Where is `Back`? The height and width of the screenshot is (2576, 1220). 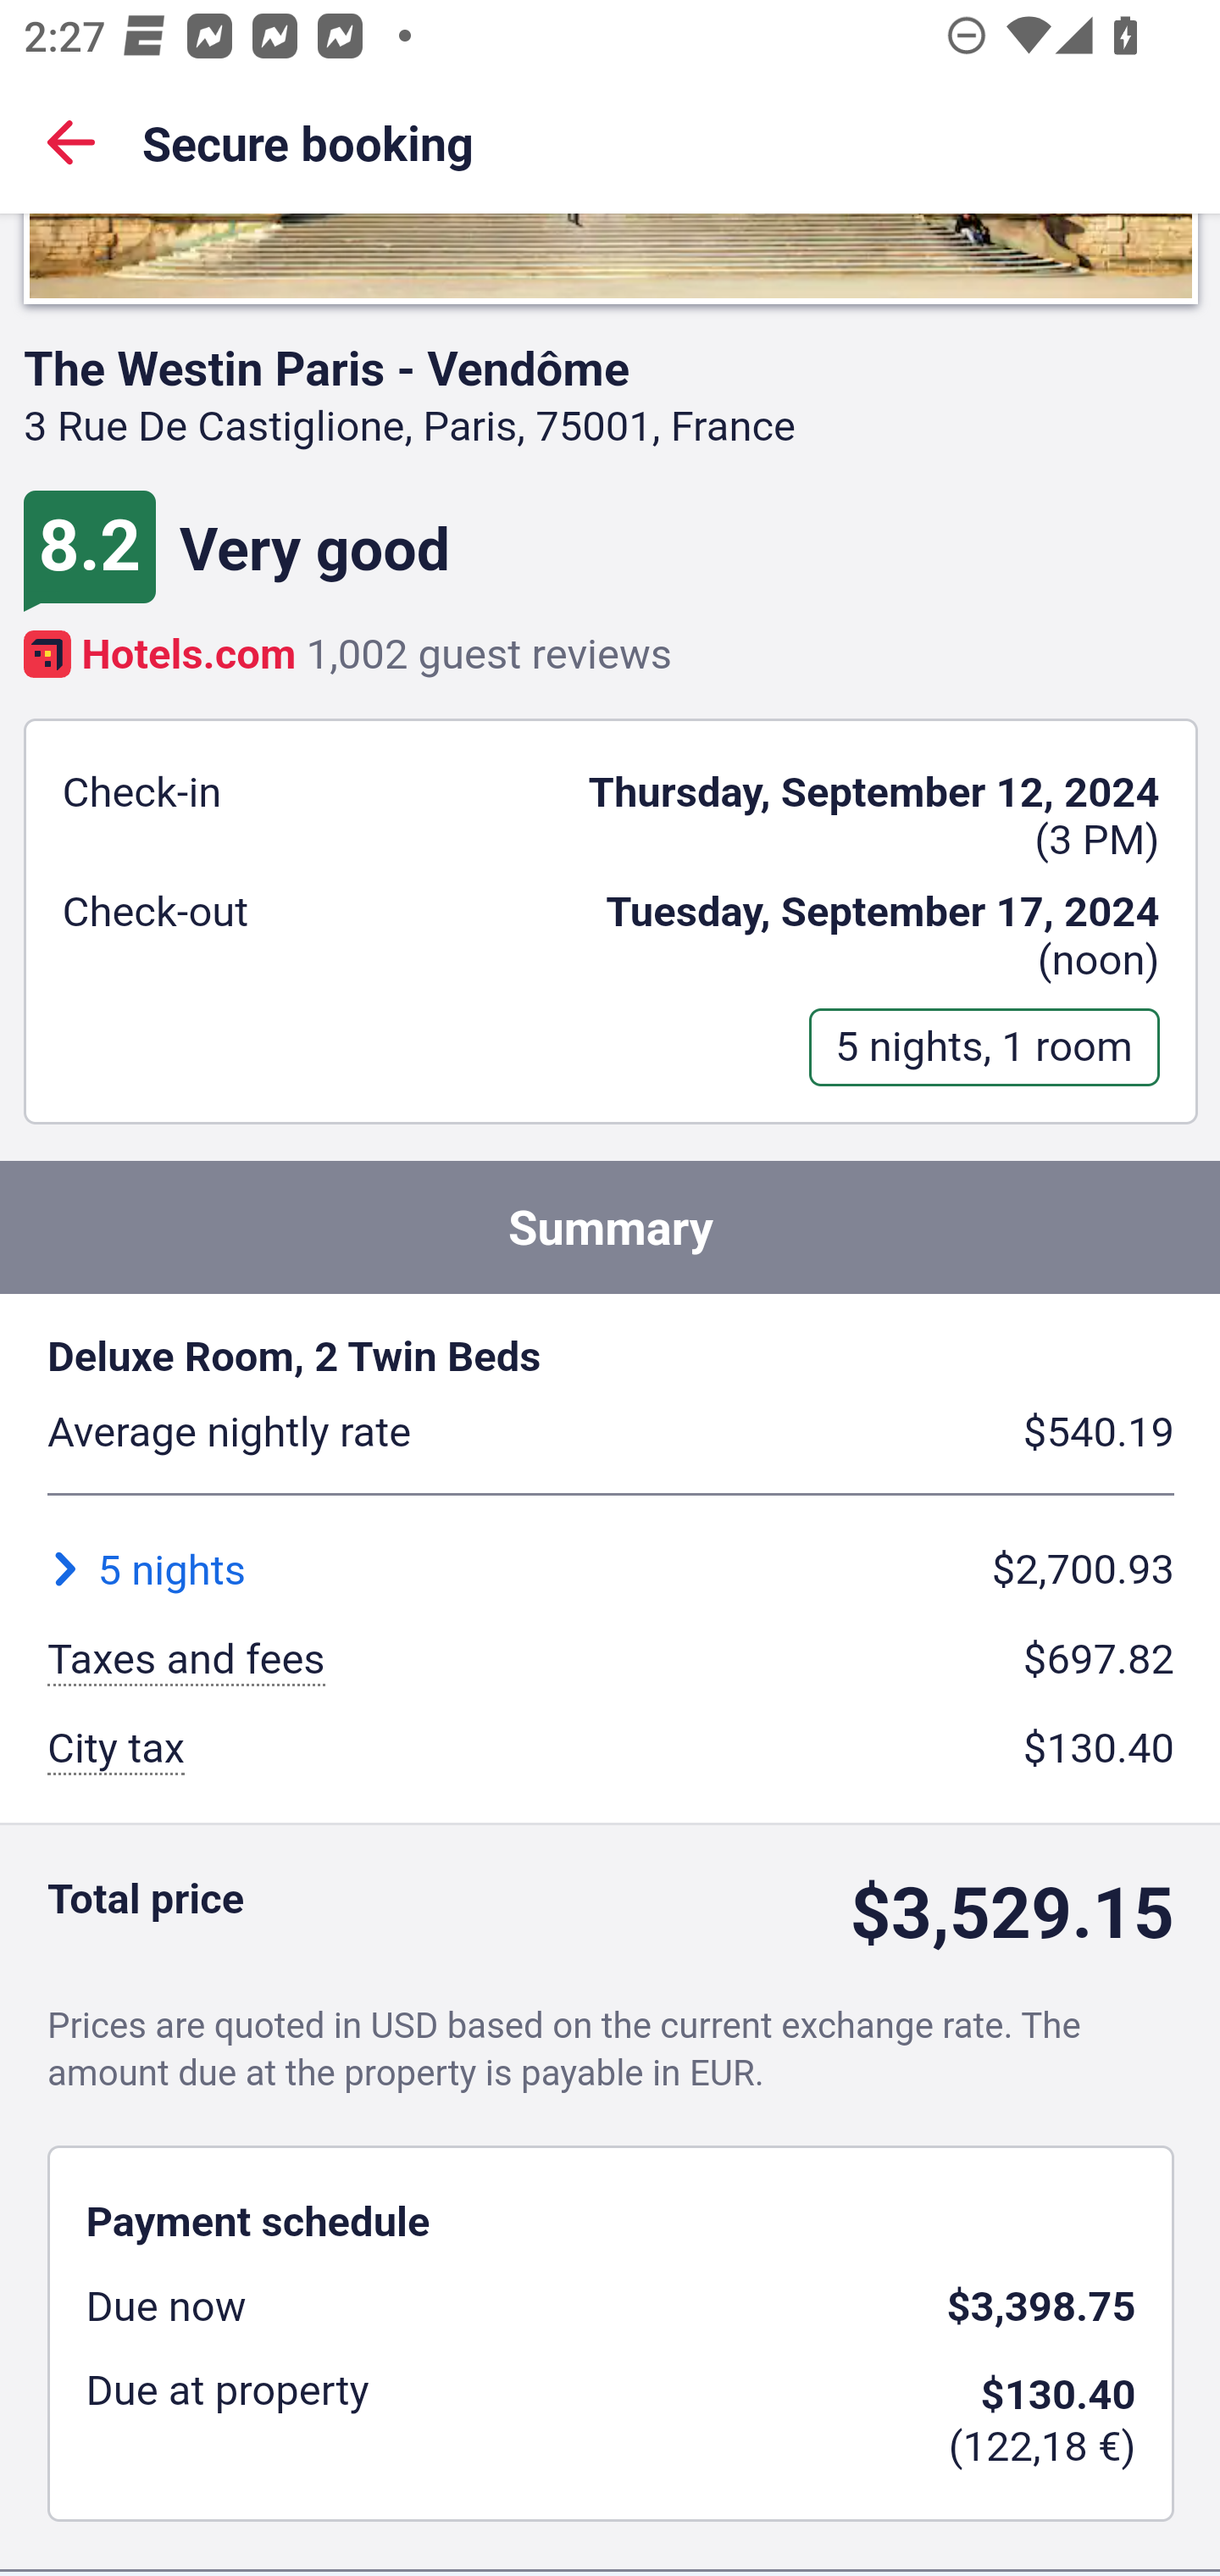
Back is located at coordinates (71, 141).